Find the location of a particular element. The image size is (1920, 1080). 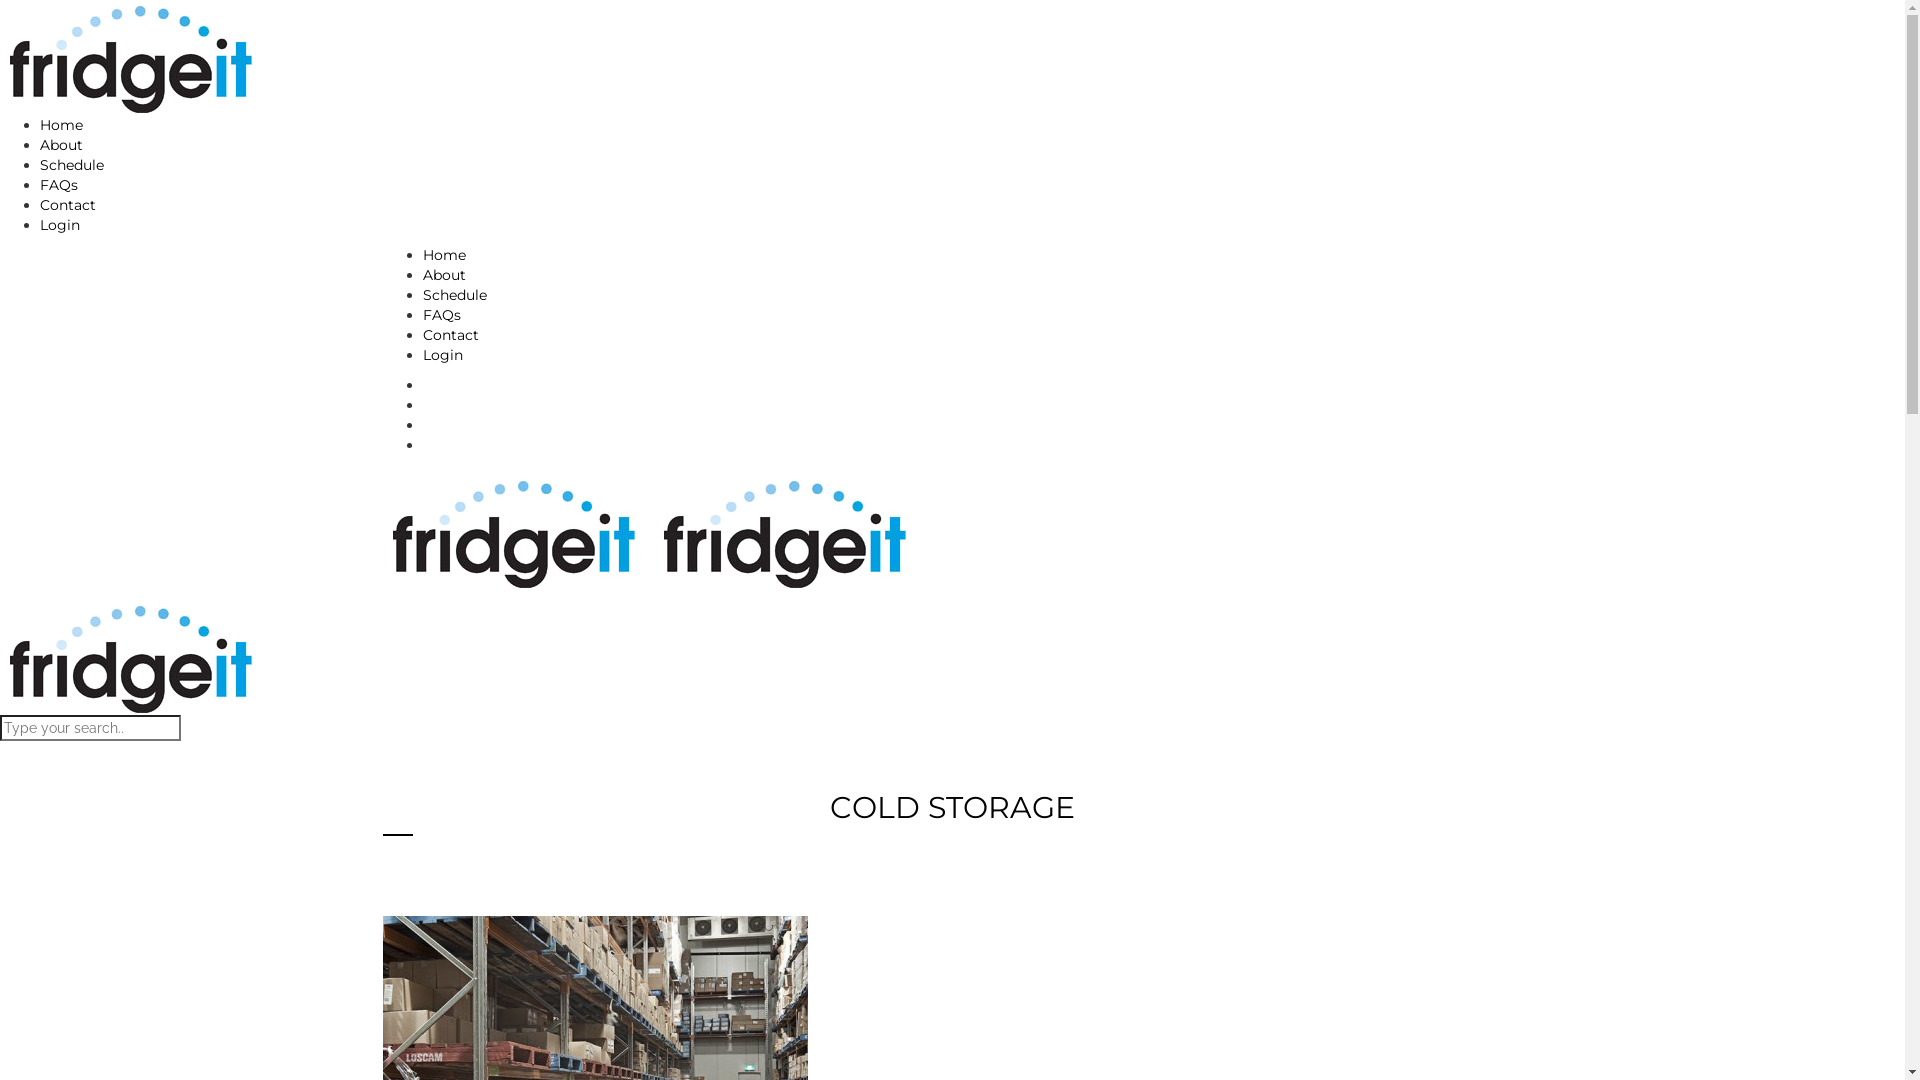

Home is located at coordinates (62, 125).